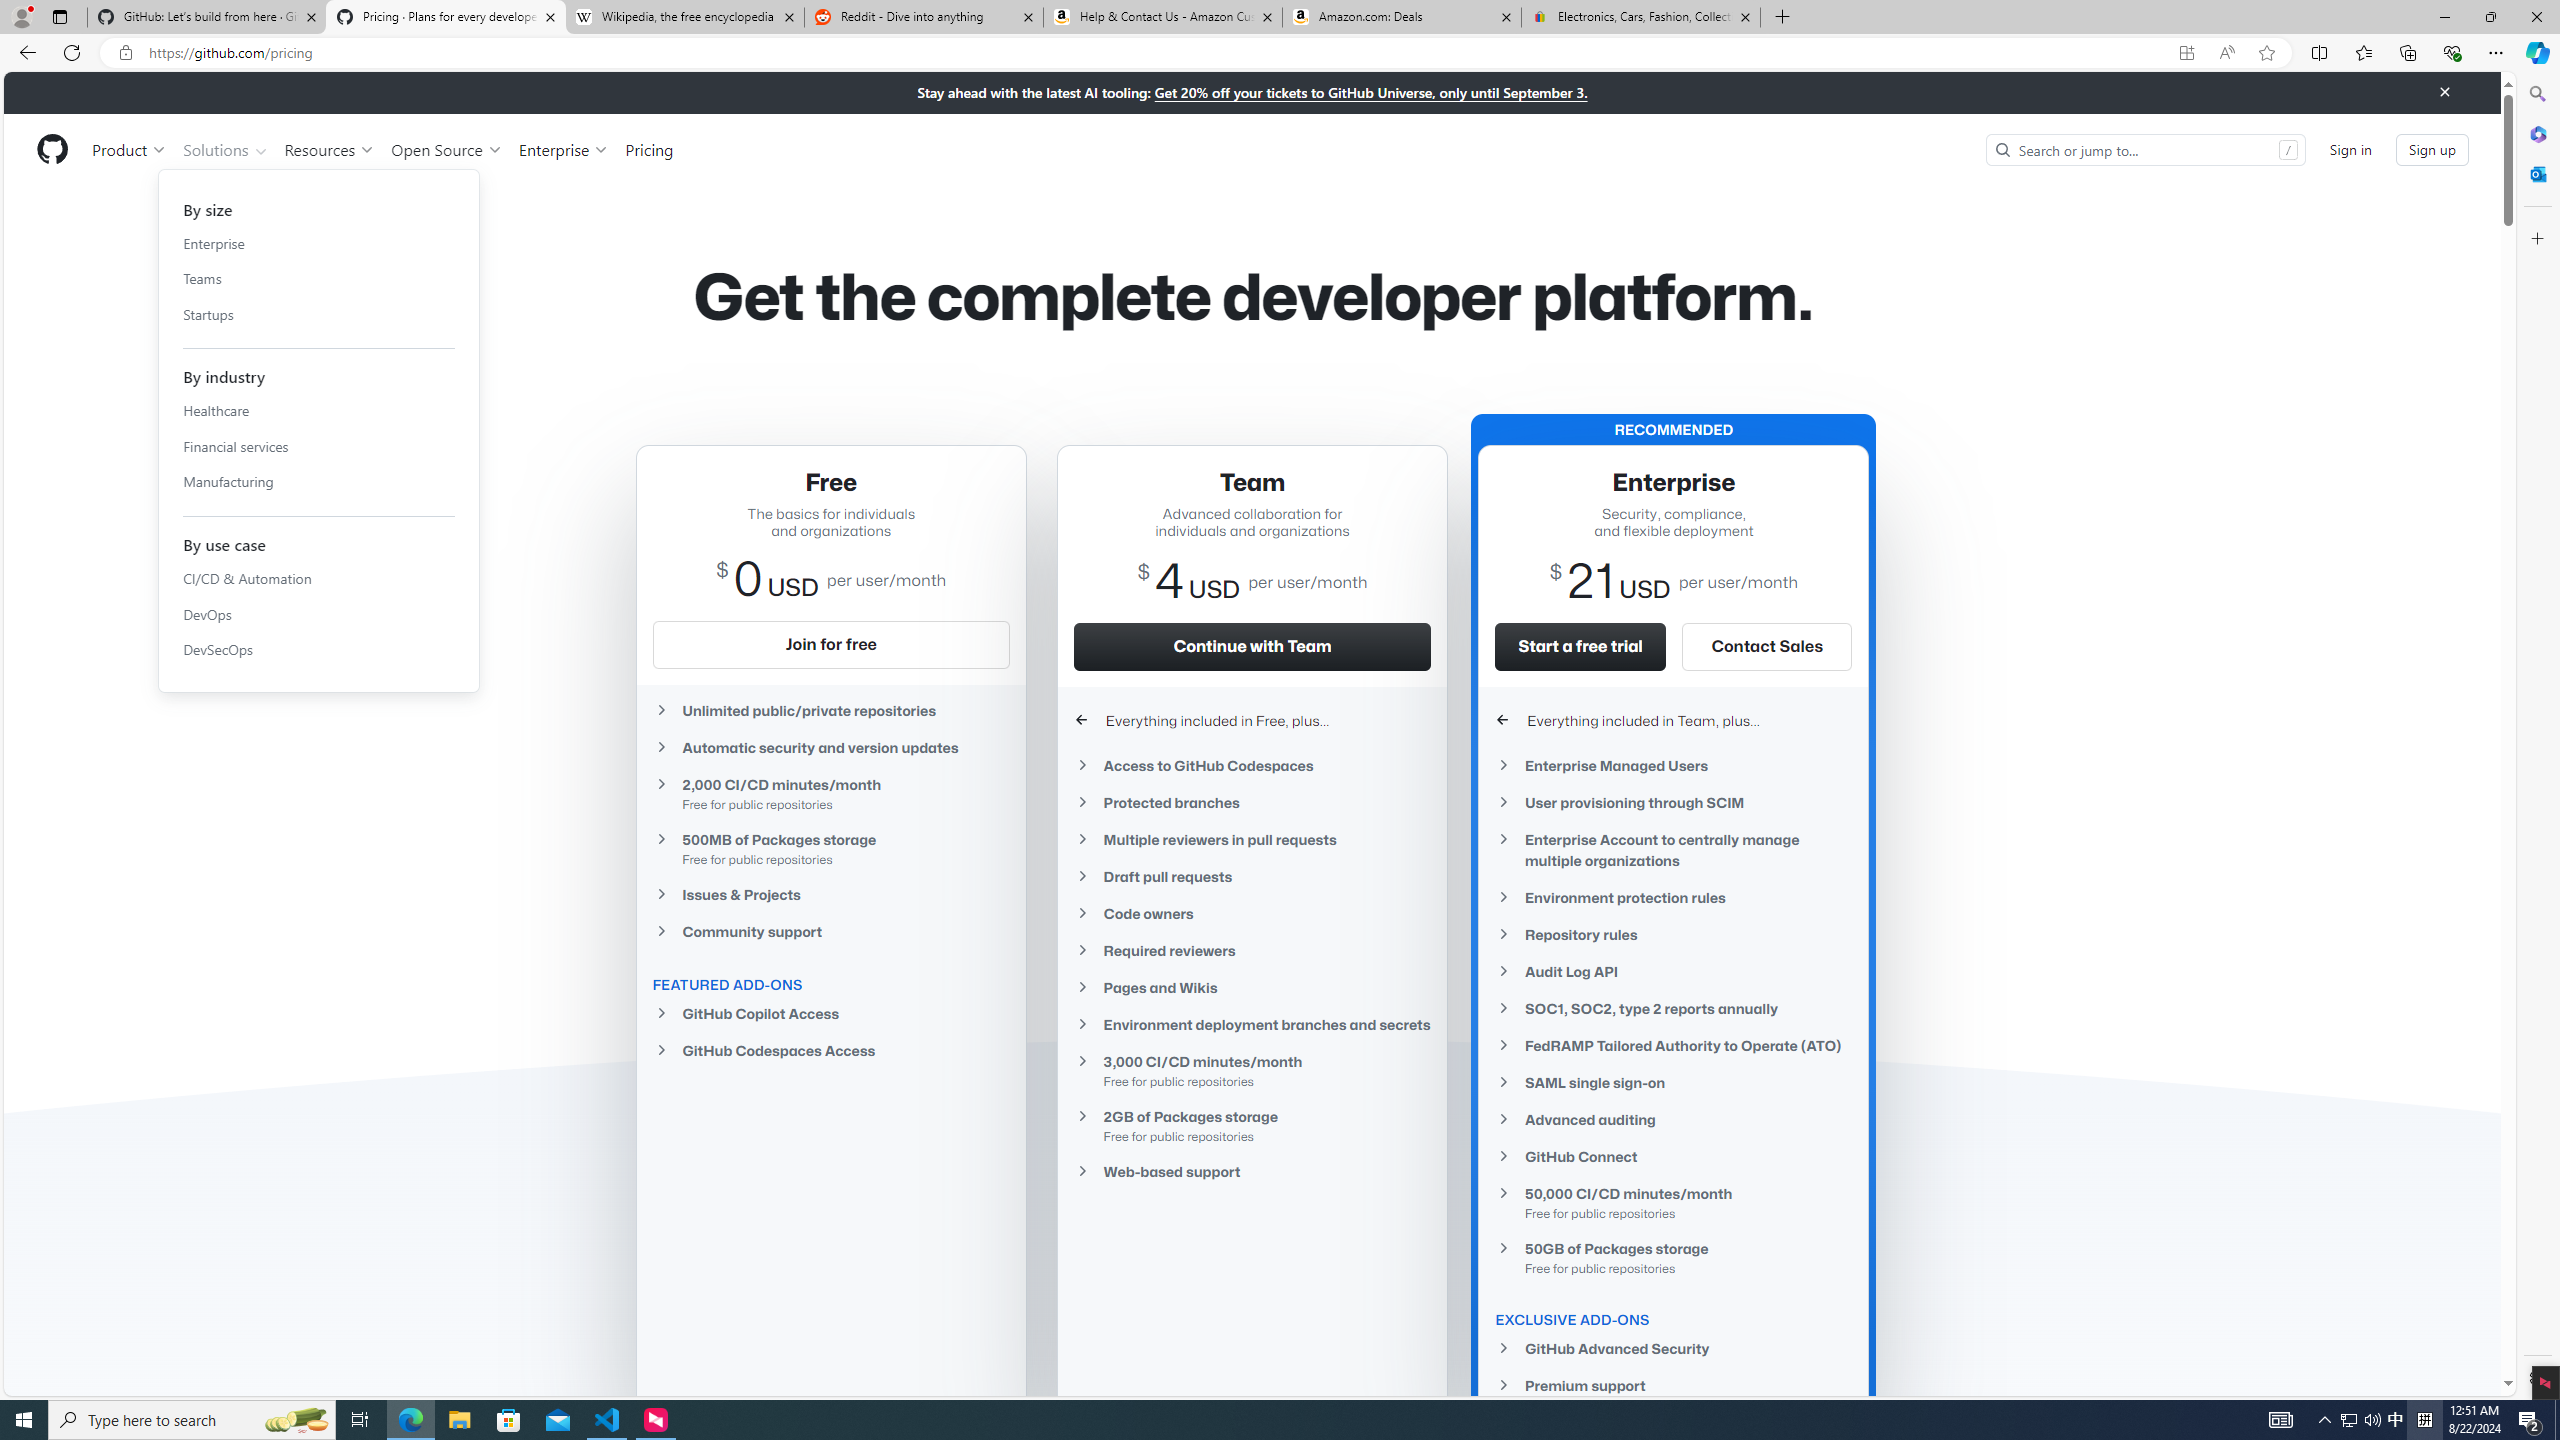 This screenshot has height=1440, width=2560. What do you see at coordinates (1252, 840) in the screenshot?
I see `Multiple reviewers in pull requests` at bounding box center [1252, 840].